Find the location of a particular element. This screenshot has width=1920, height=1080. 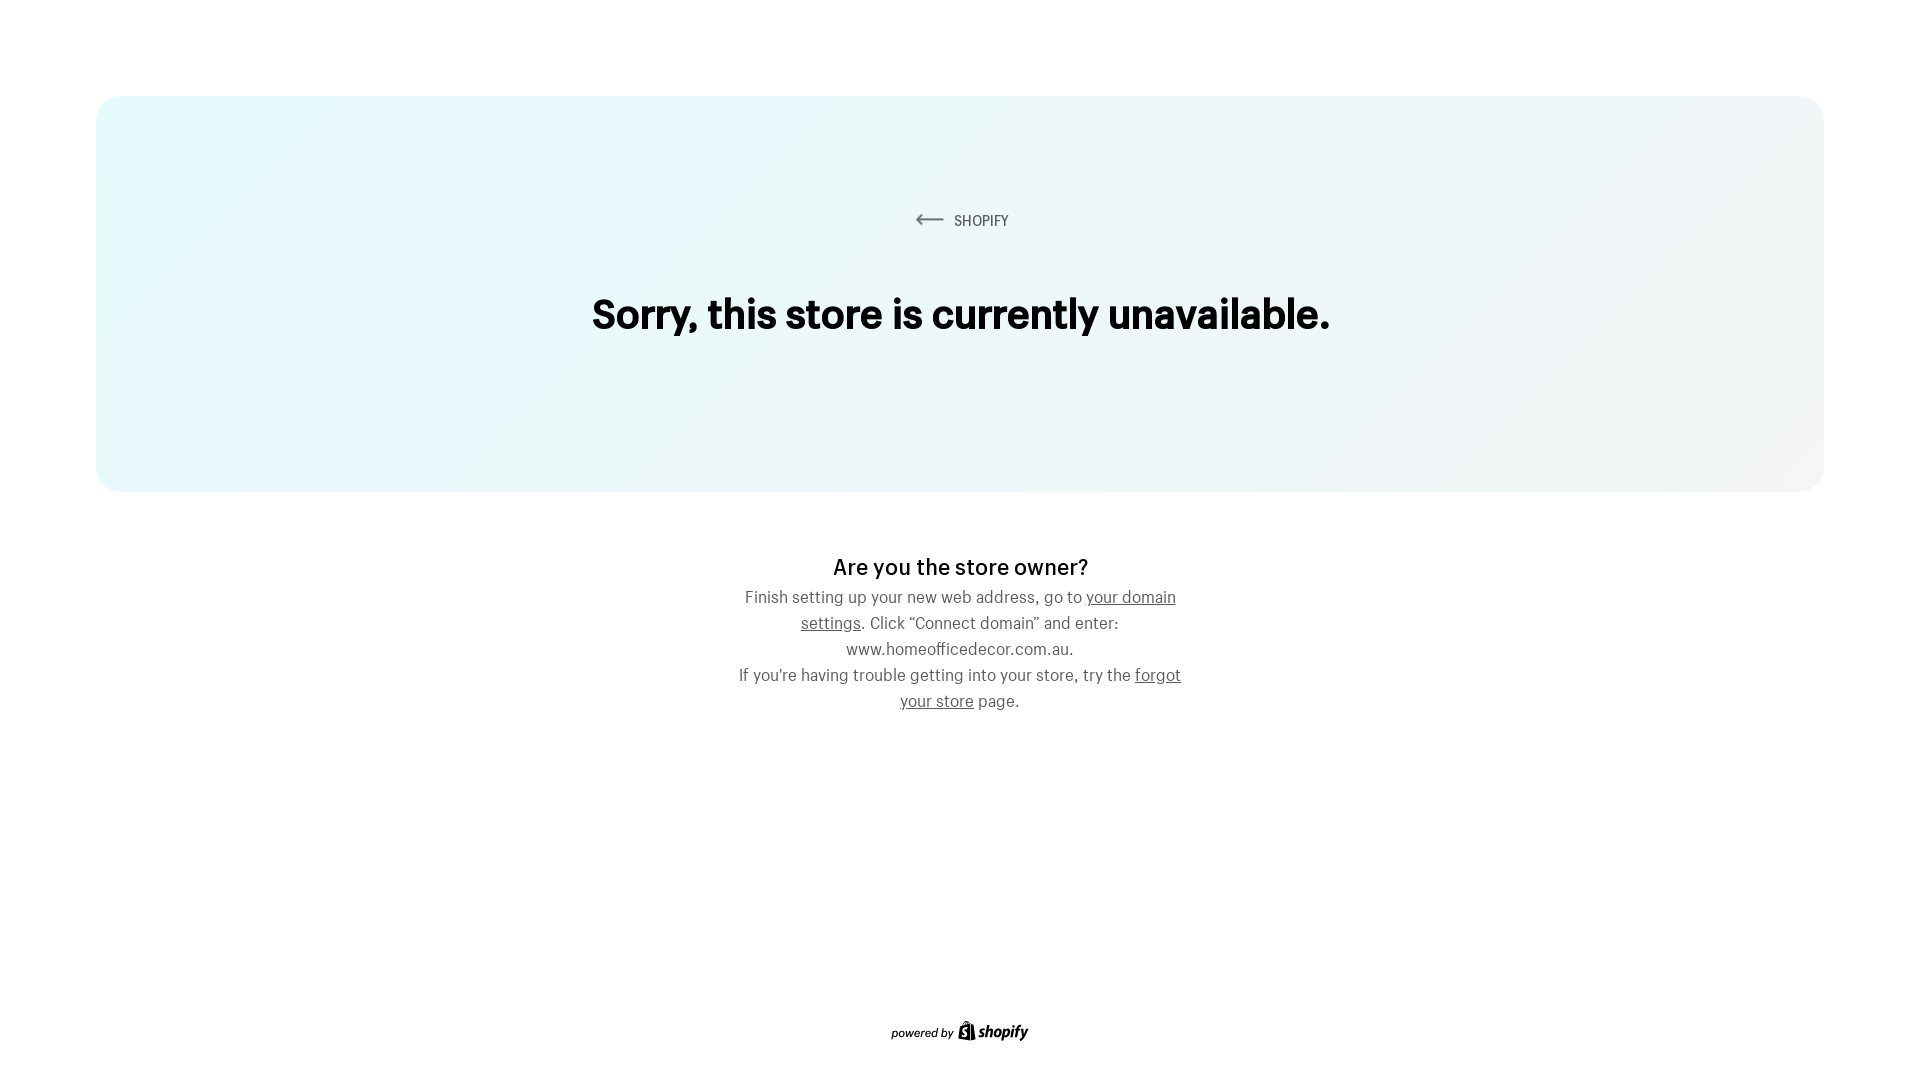

SHOPIFY is located at coordinates (960, 220).